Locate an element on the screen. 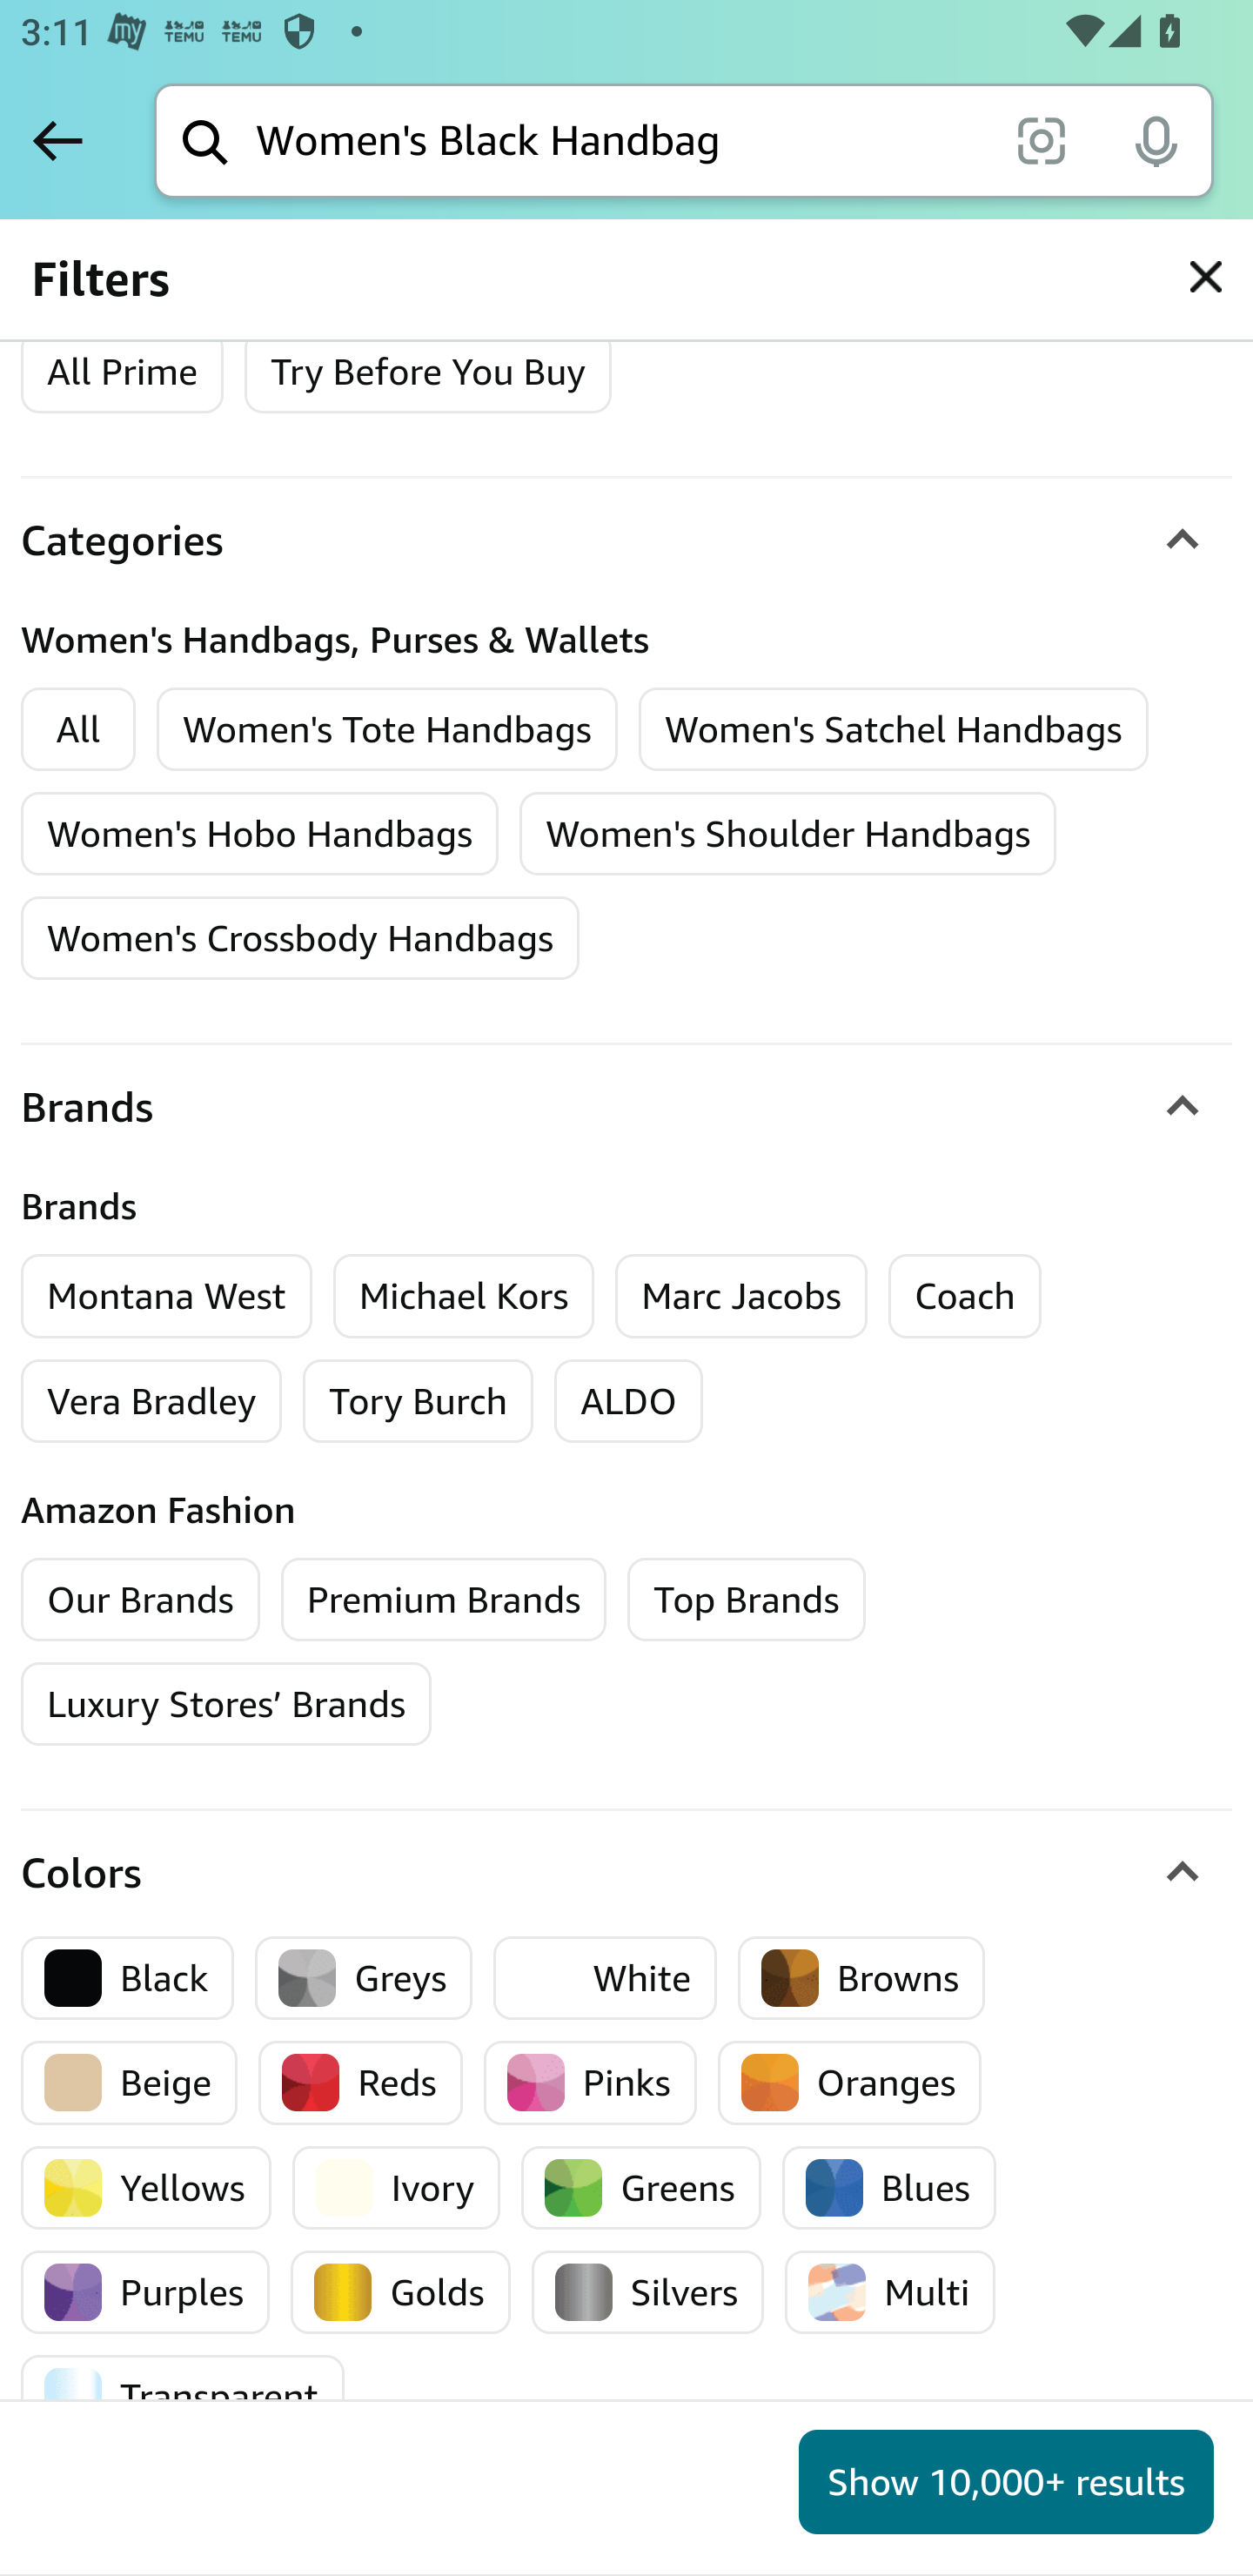 The height and width of the screenshot is (2576, 1253). Purples Purples Purples Purples is located at coordinates (146, 2291).